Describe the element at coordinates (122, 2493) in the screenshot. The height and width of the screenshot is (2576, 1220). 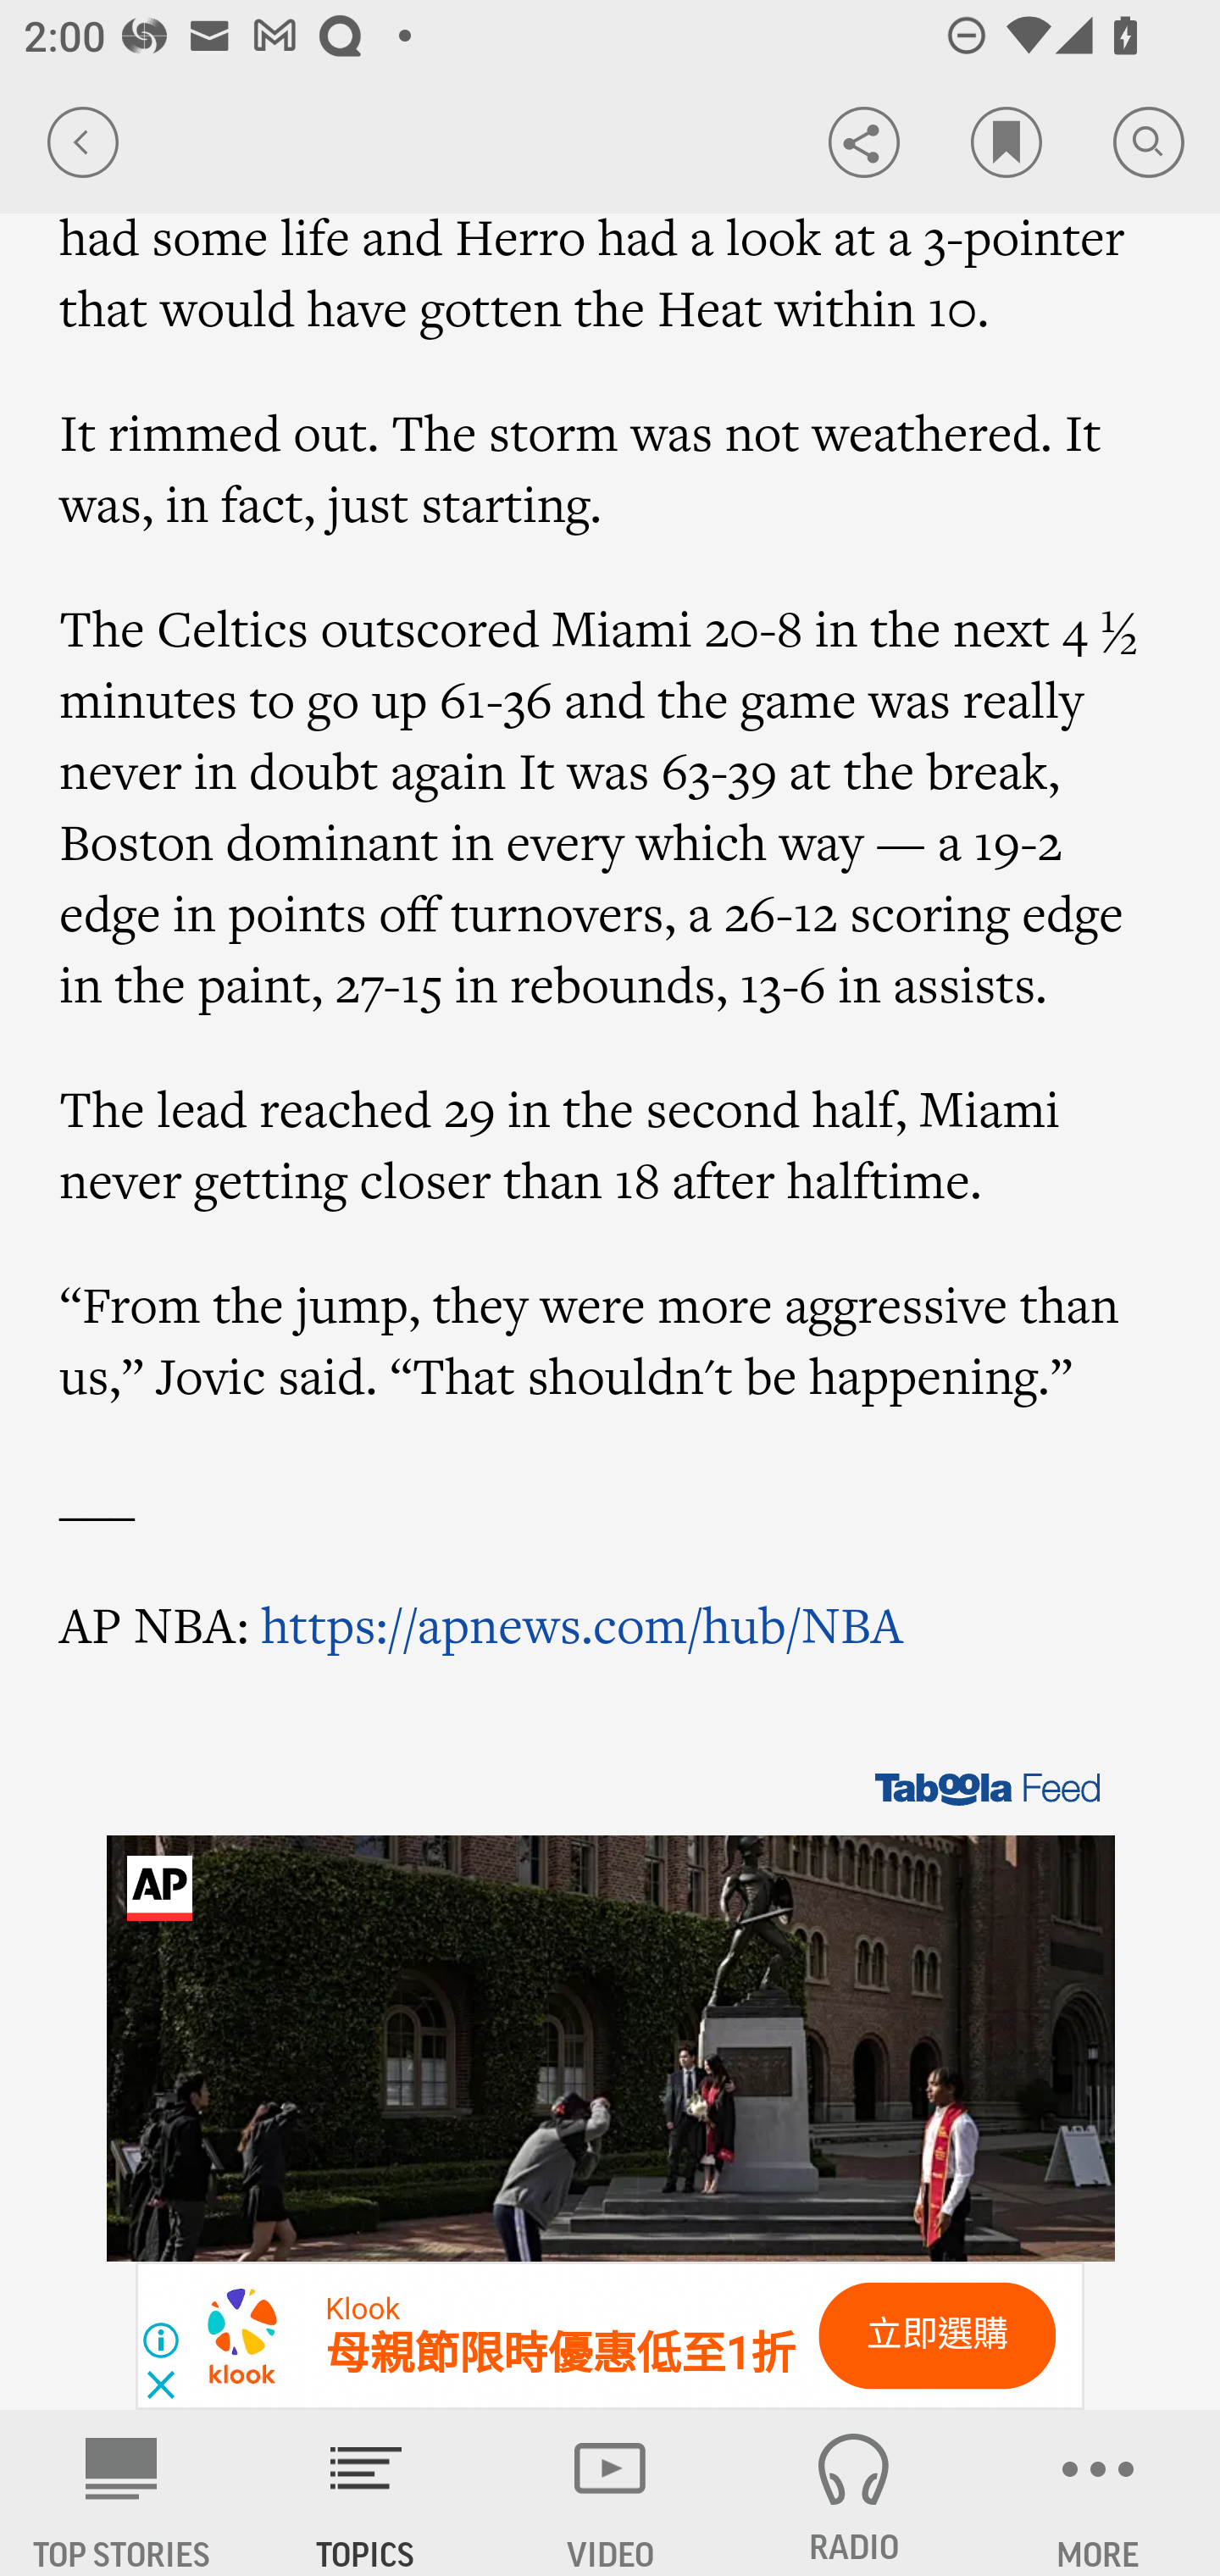
I see `AP News TOP STORIES` at that location.